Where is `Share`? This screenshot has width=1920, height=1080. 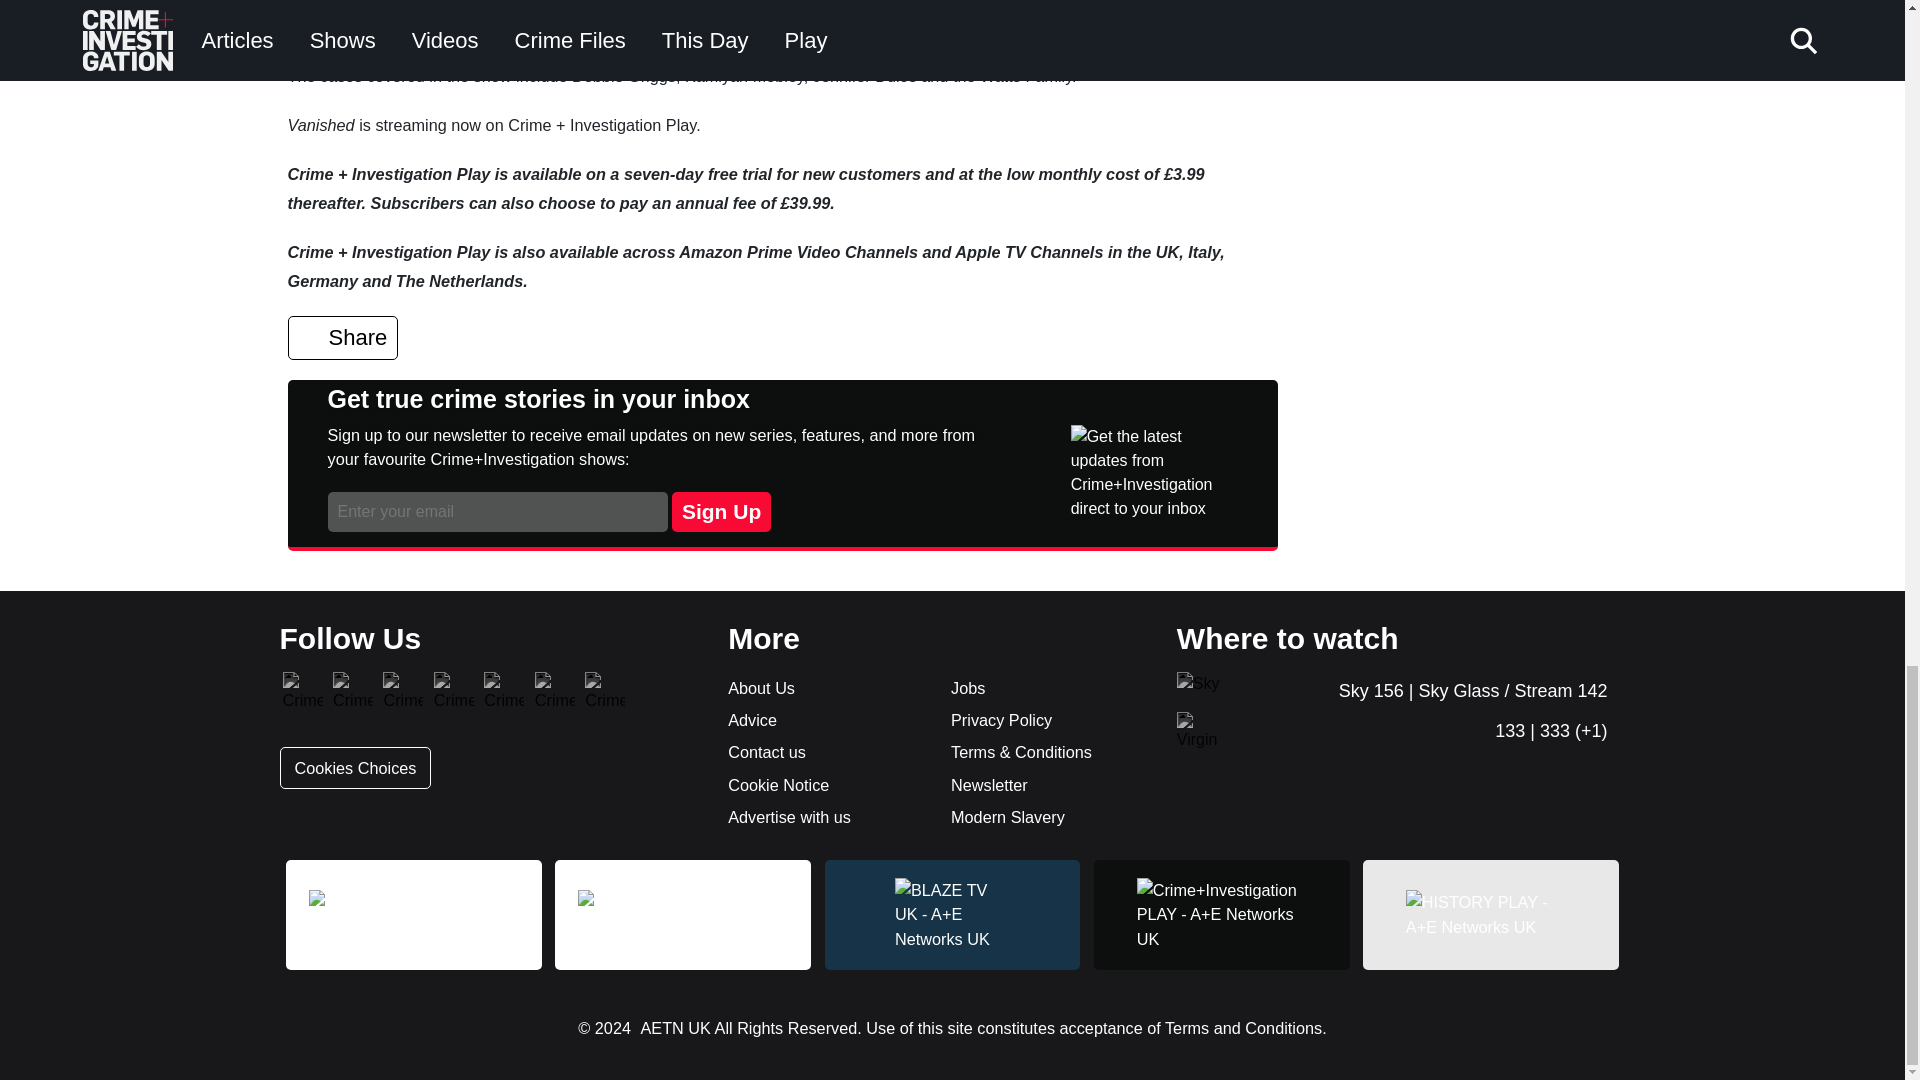
Share is located at coordinates (344, 338).